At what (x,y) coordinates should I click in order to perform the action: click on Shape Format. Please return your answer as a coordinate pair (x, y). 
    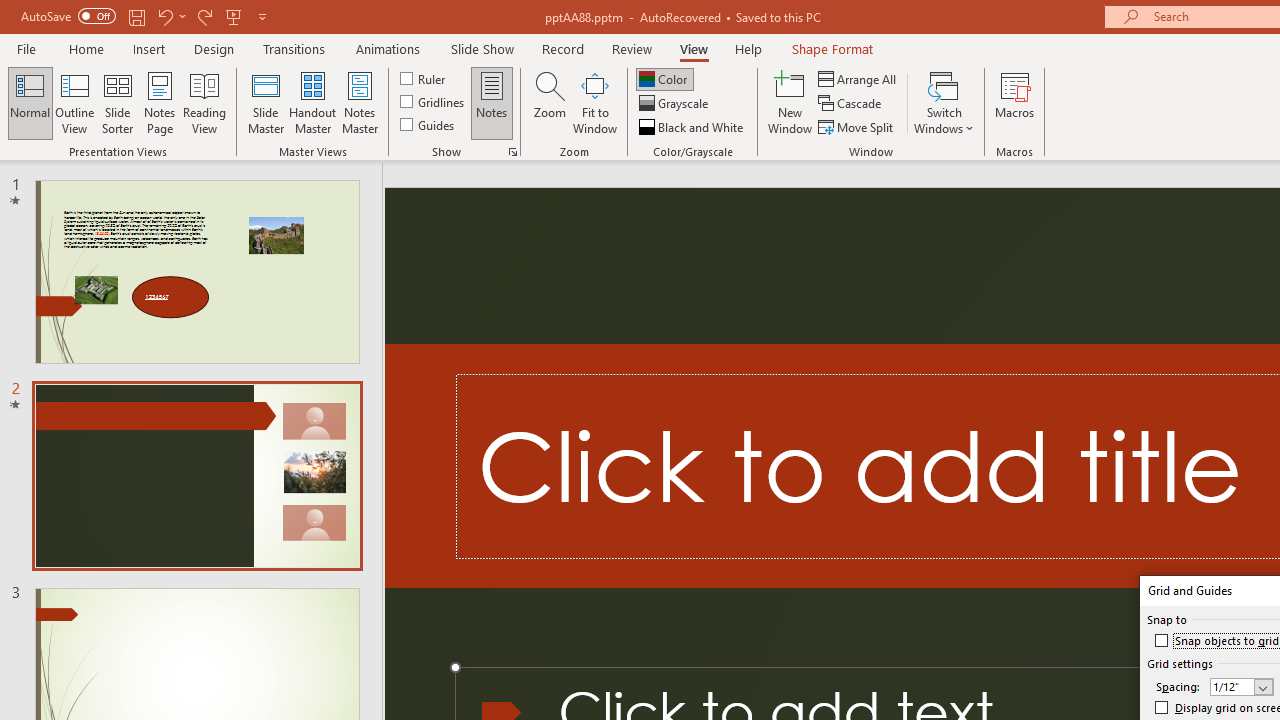
    Looking at the image, I should click on (832, 48).